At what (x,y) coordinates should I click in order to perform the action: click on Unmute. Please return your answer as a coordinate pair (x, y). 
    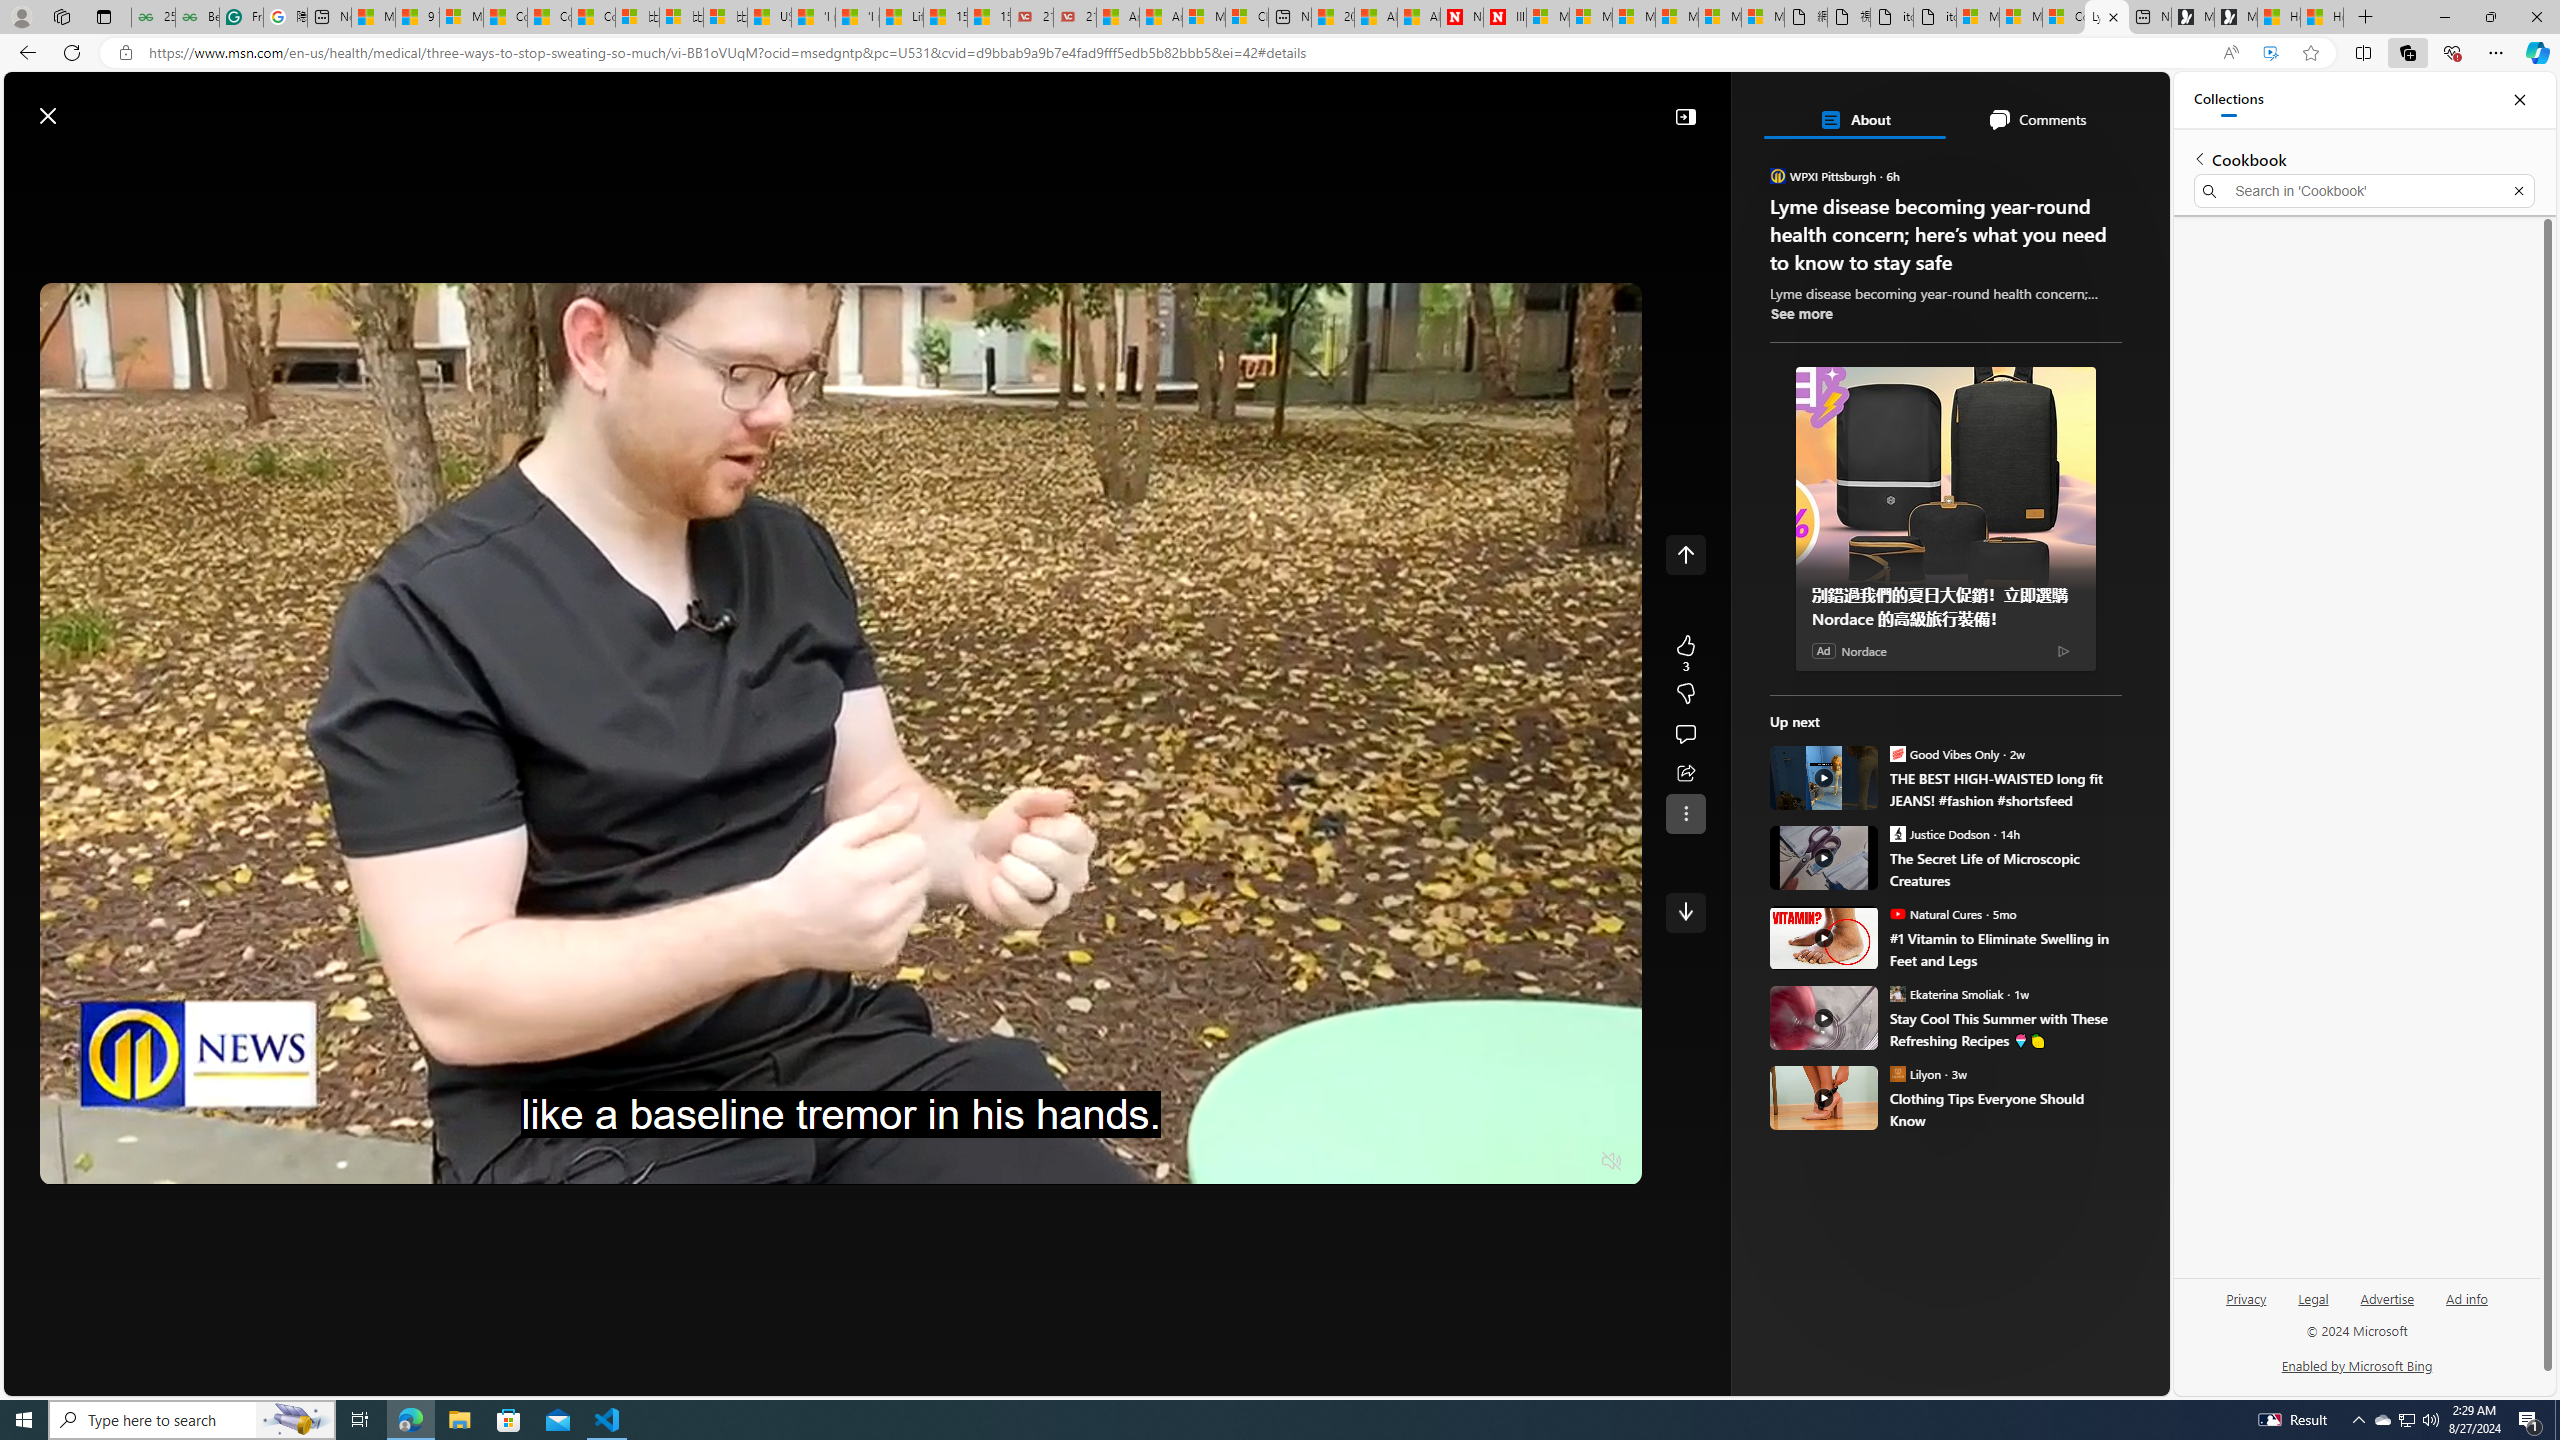
    Looking at the image, I should click on (1612, 1162).